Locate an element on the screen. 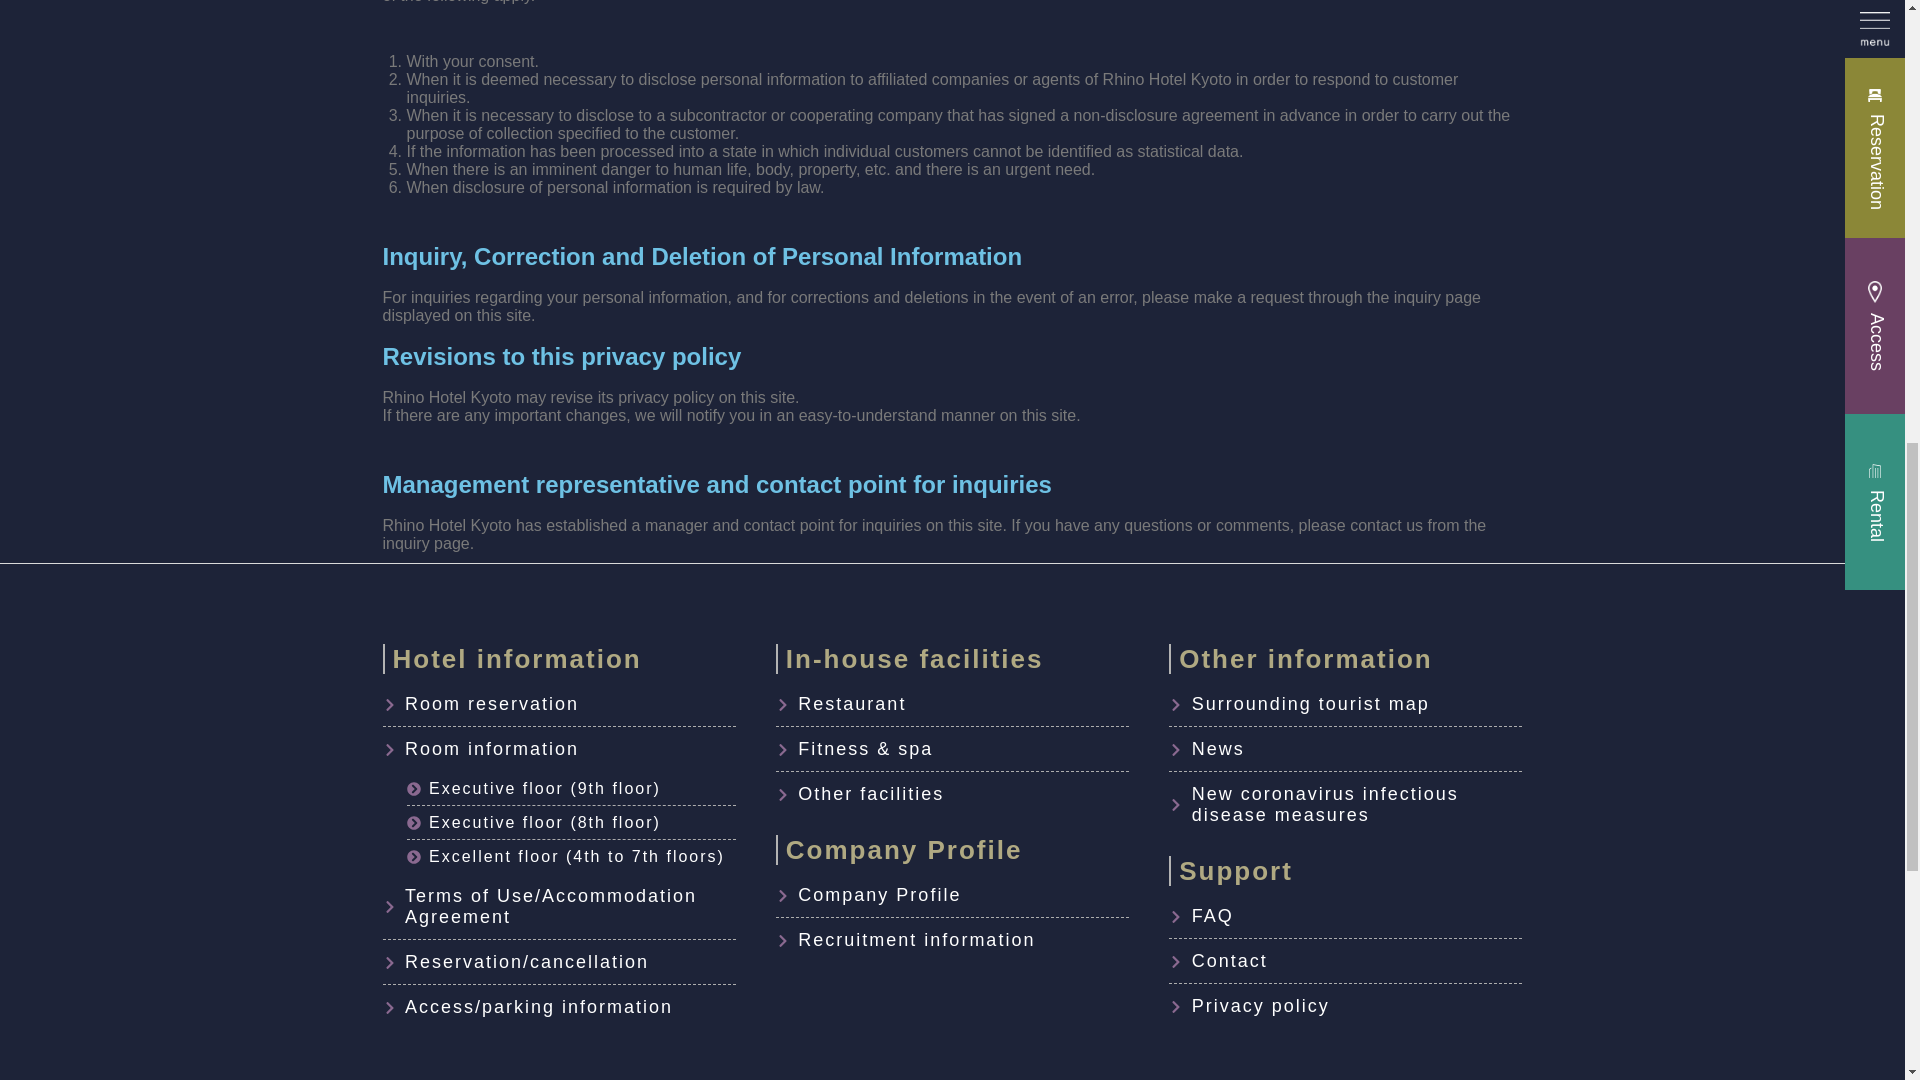 This screenshot has height=1080, width=1920. New coronavirus infectious disease measures is located at coordinates (1346, 805).